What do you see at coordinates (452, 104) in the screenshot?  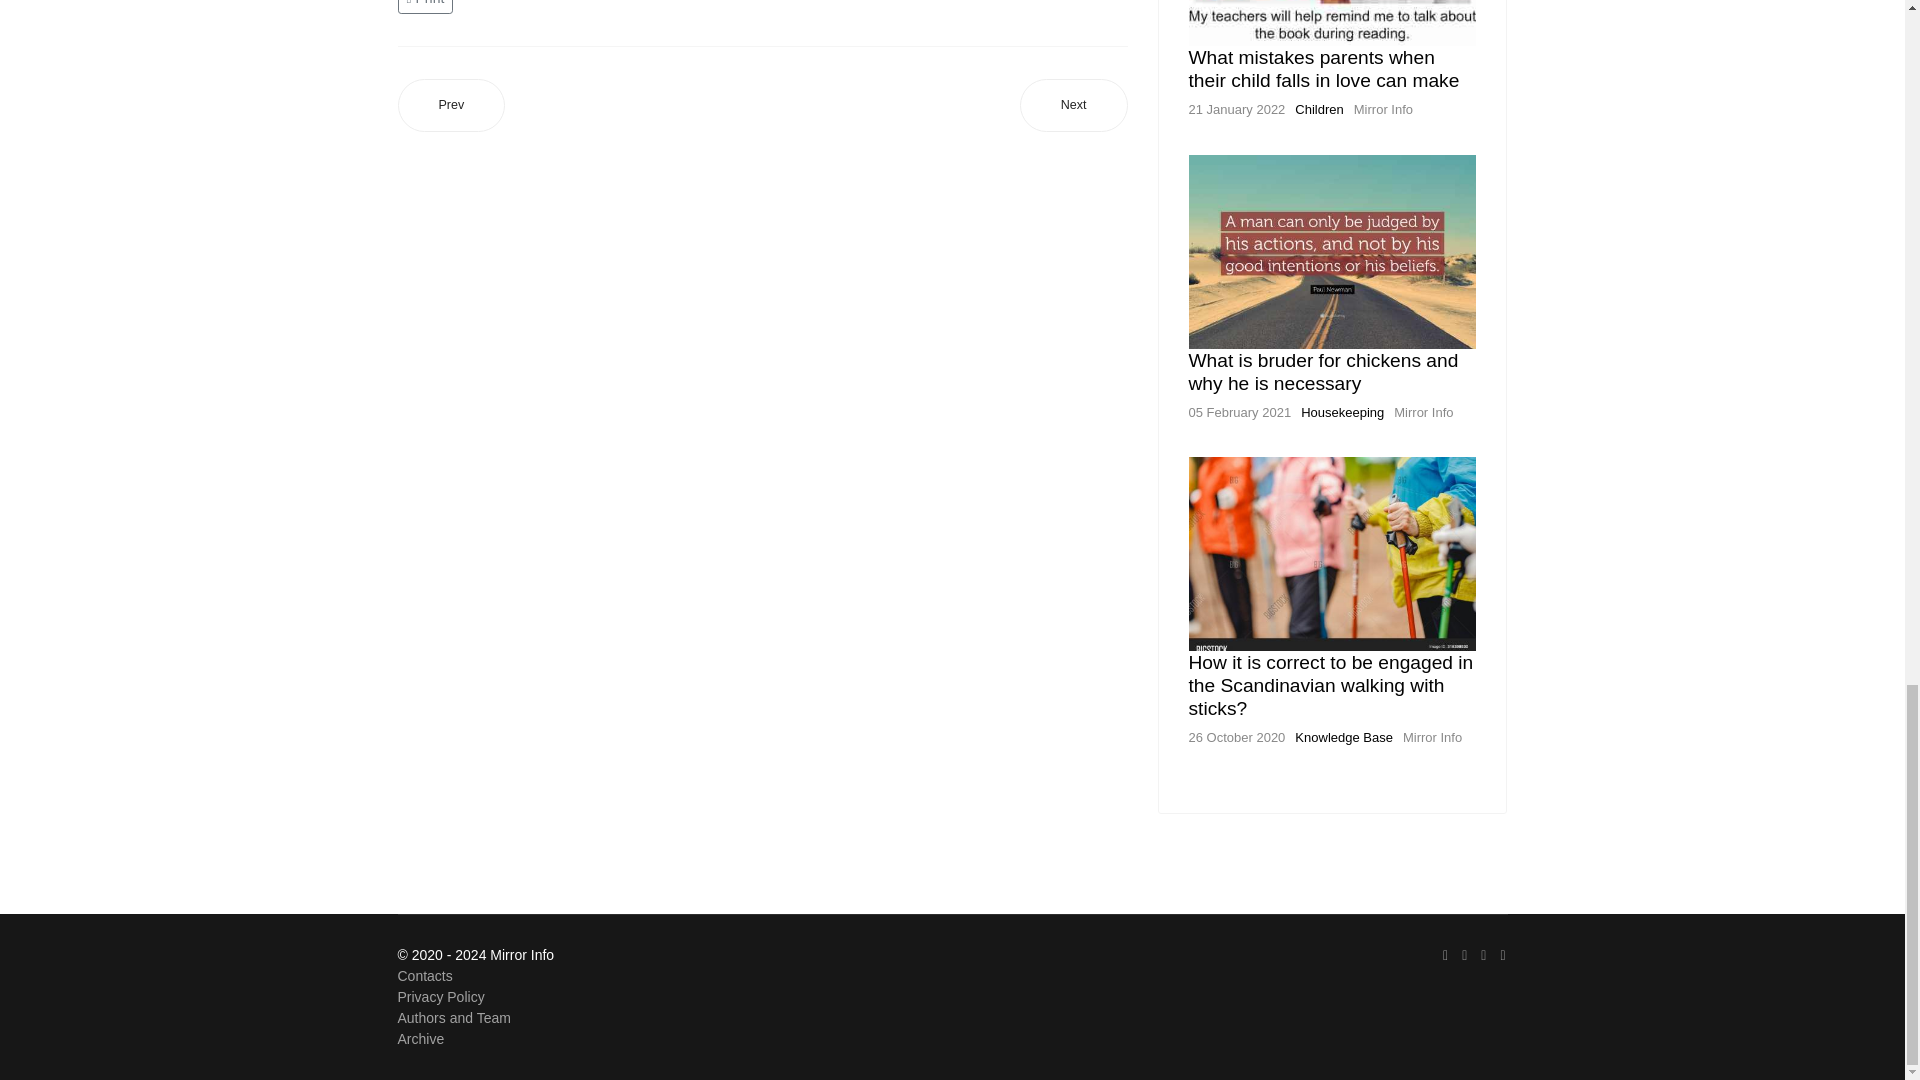 I see `Prev` at bounding box center [452, 104].